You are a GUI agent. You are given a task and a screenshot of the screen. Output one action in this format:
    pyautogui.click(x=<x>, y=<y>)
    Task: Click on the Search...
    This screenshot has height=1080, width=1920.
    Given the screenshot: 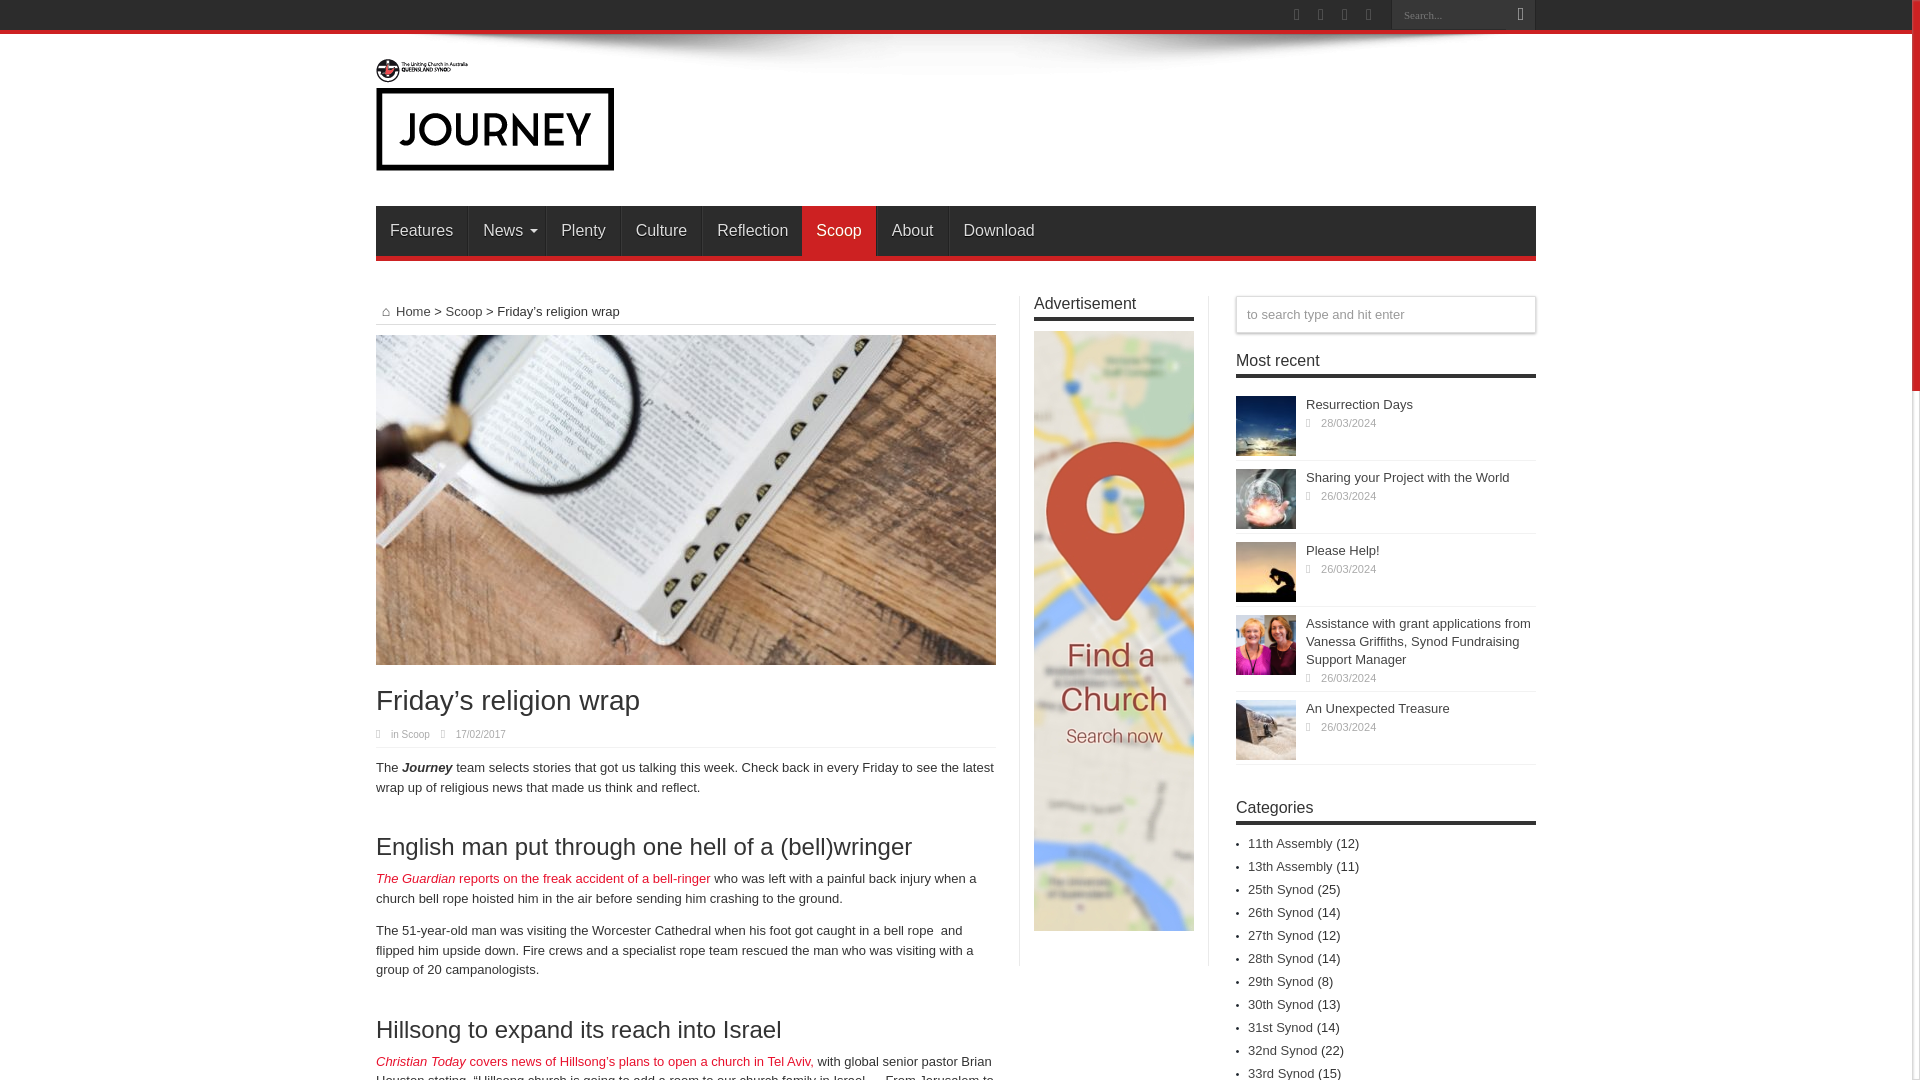 What is the action you would take?
    pyautogui.click(x=1448, y=14)
    